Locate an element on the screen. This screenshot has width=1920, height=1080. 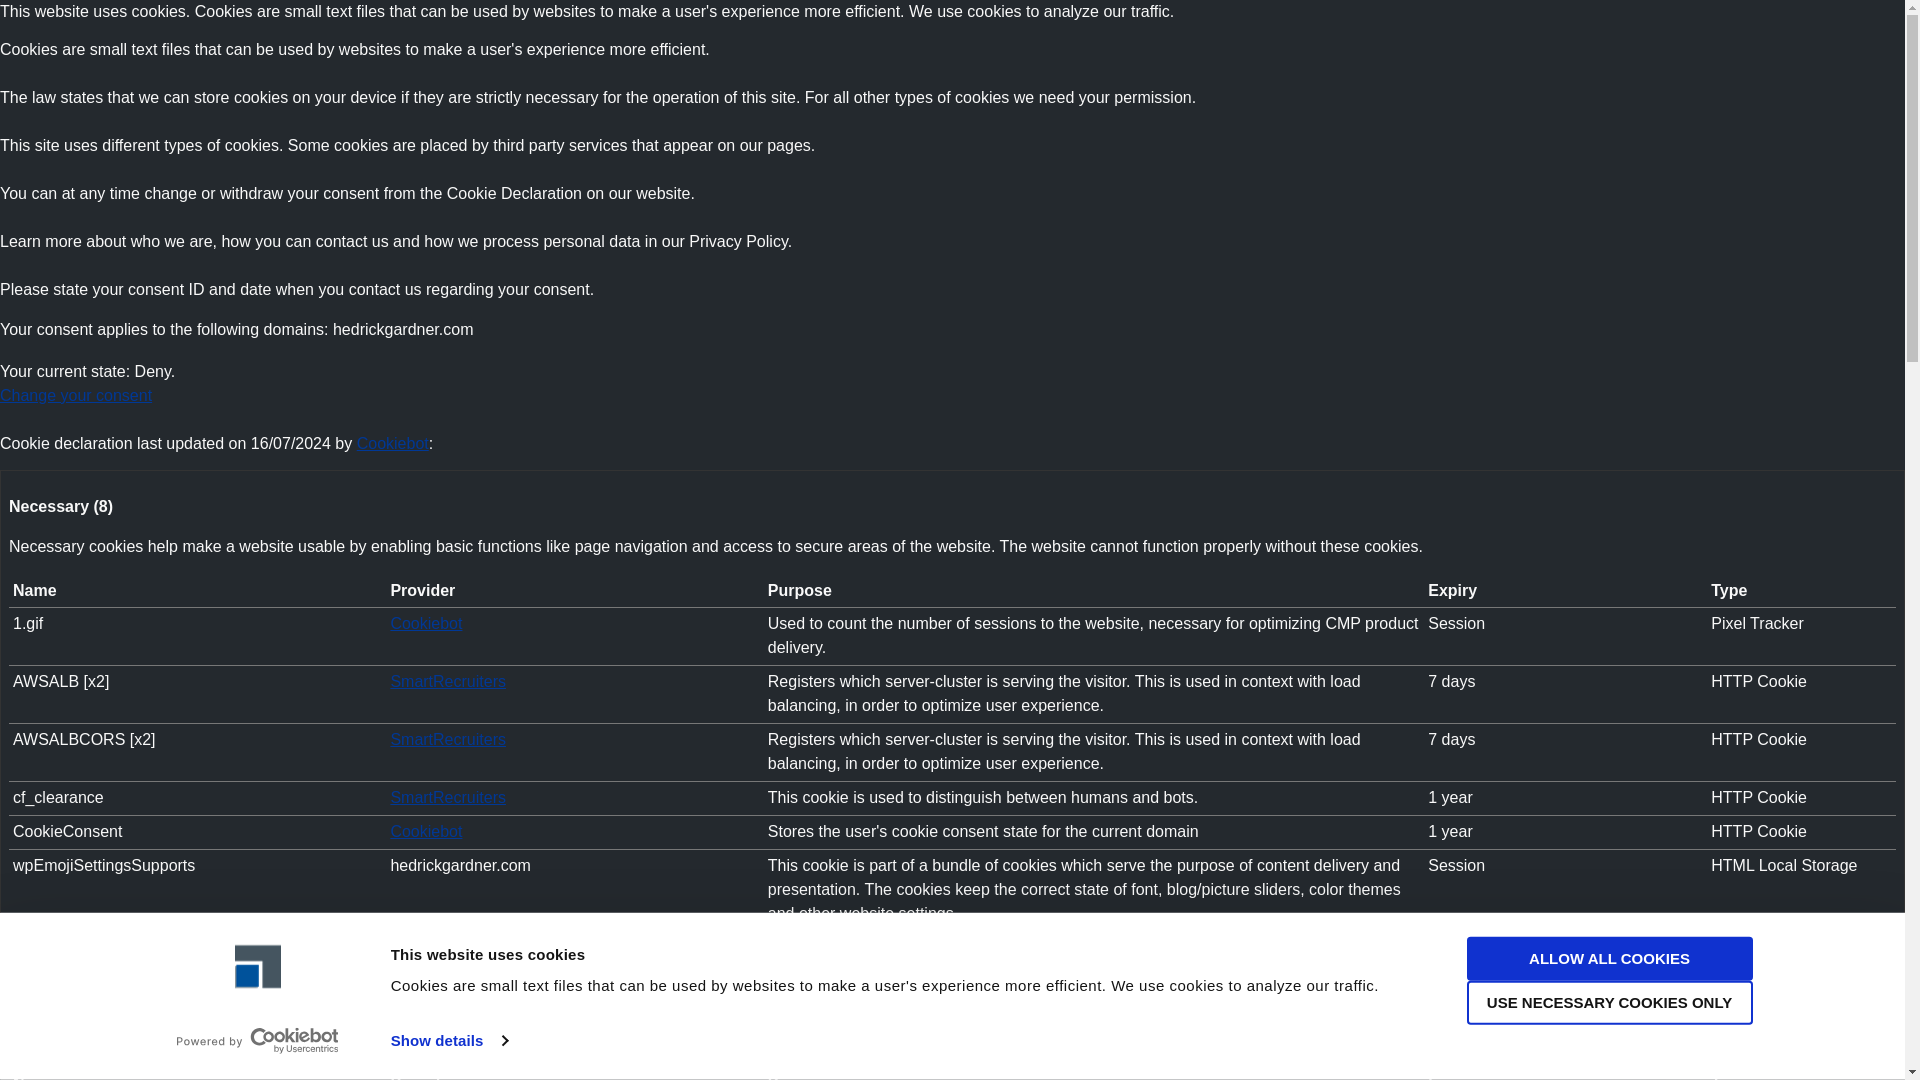
Cookiebot is located at coordinates (426, 831).